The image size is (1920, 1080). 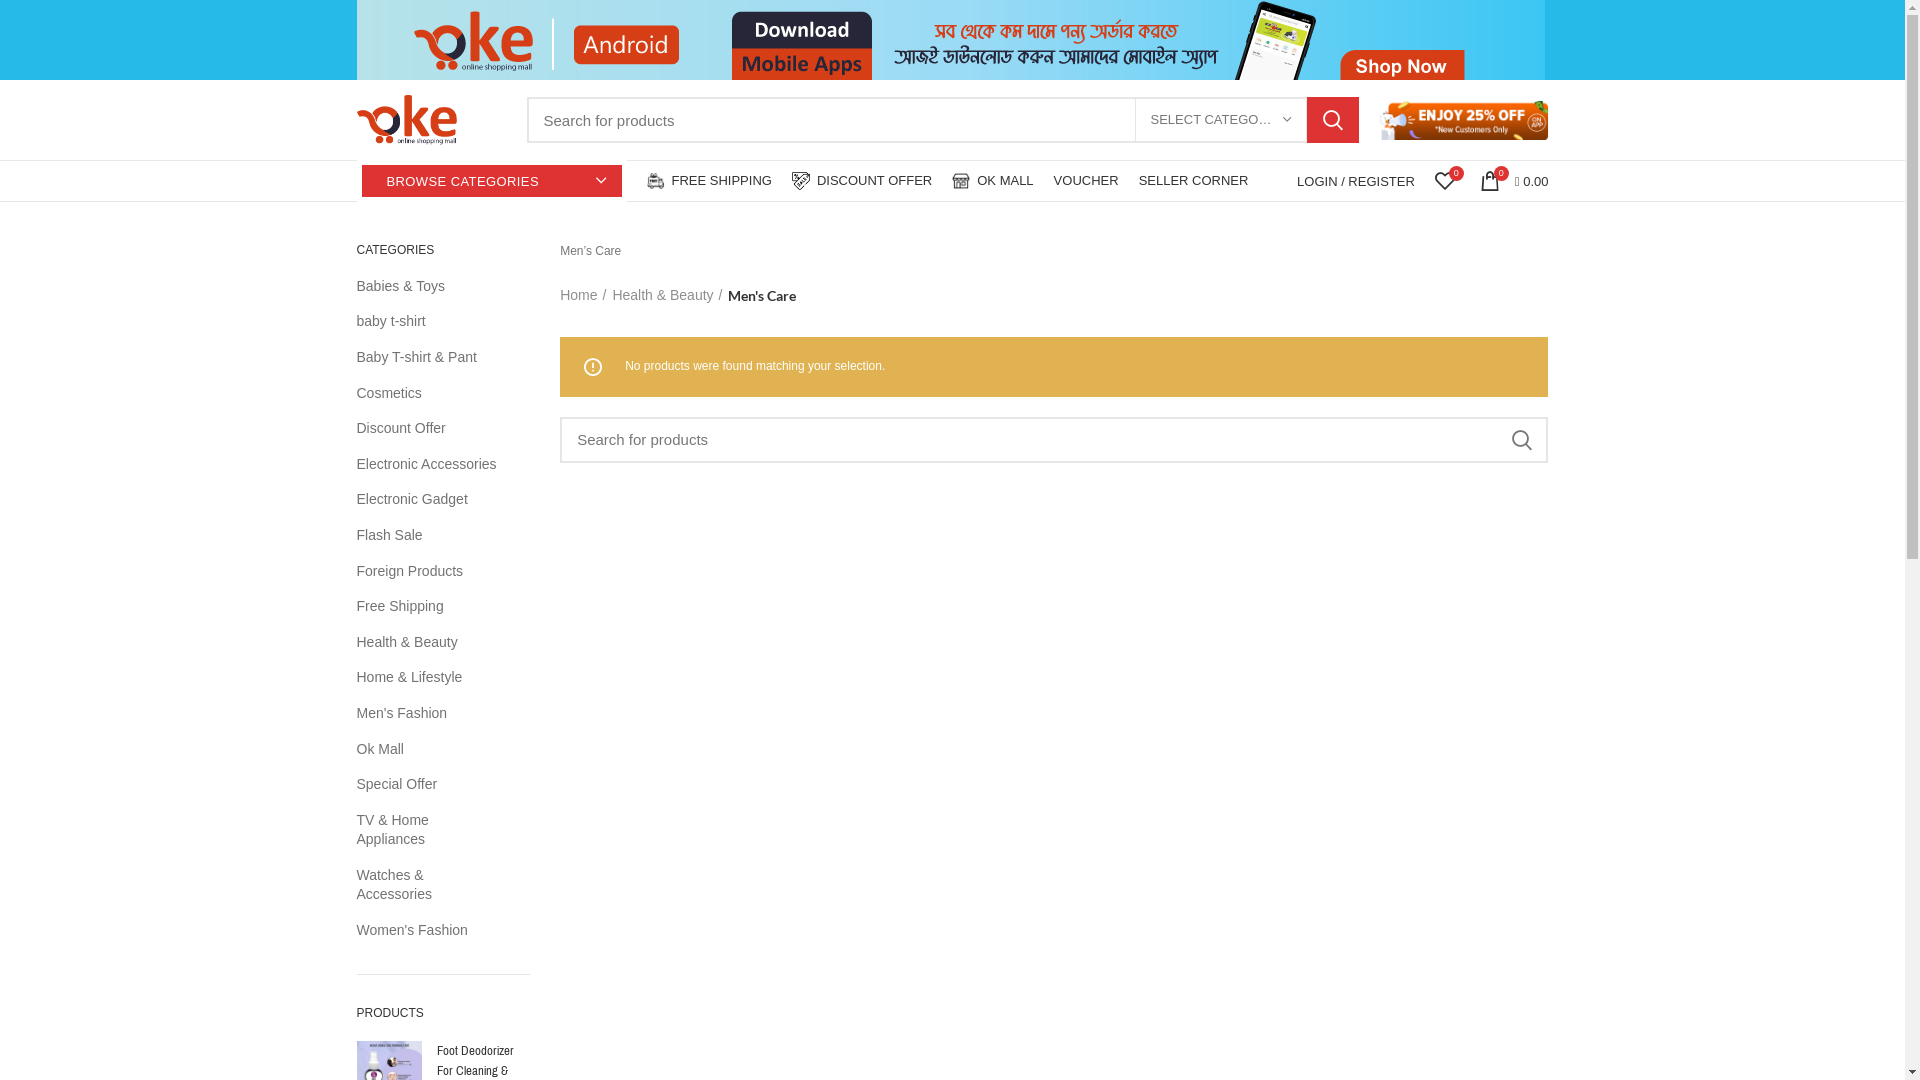 What do you see at coordinates (430, 394) in the screenshot?
I see `Cosmetics` at bounding box center [430, 394].